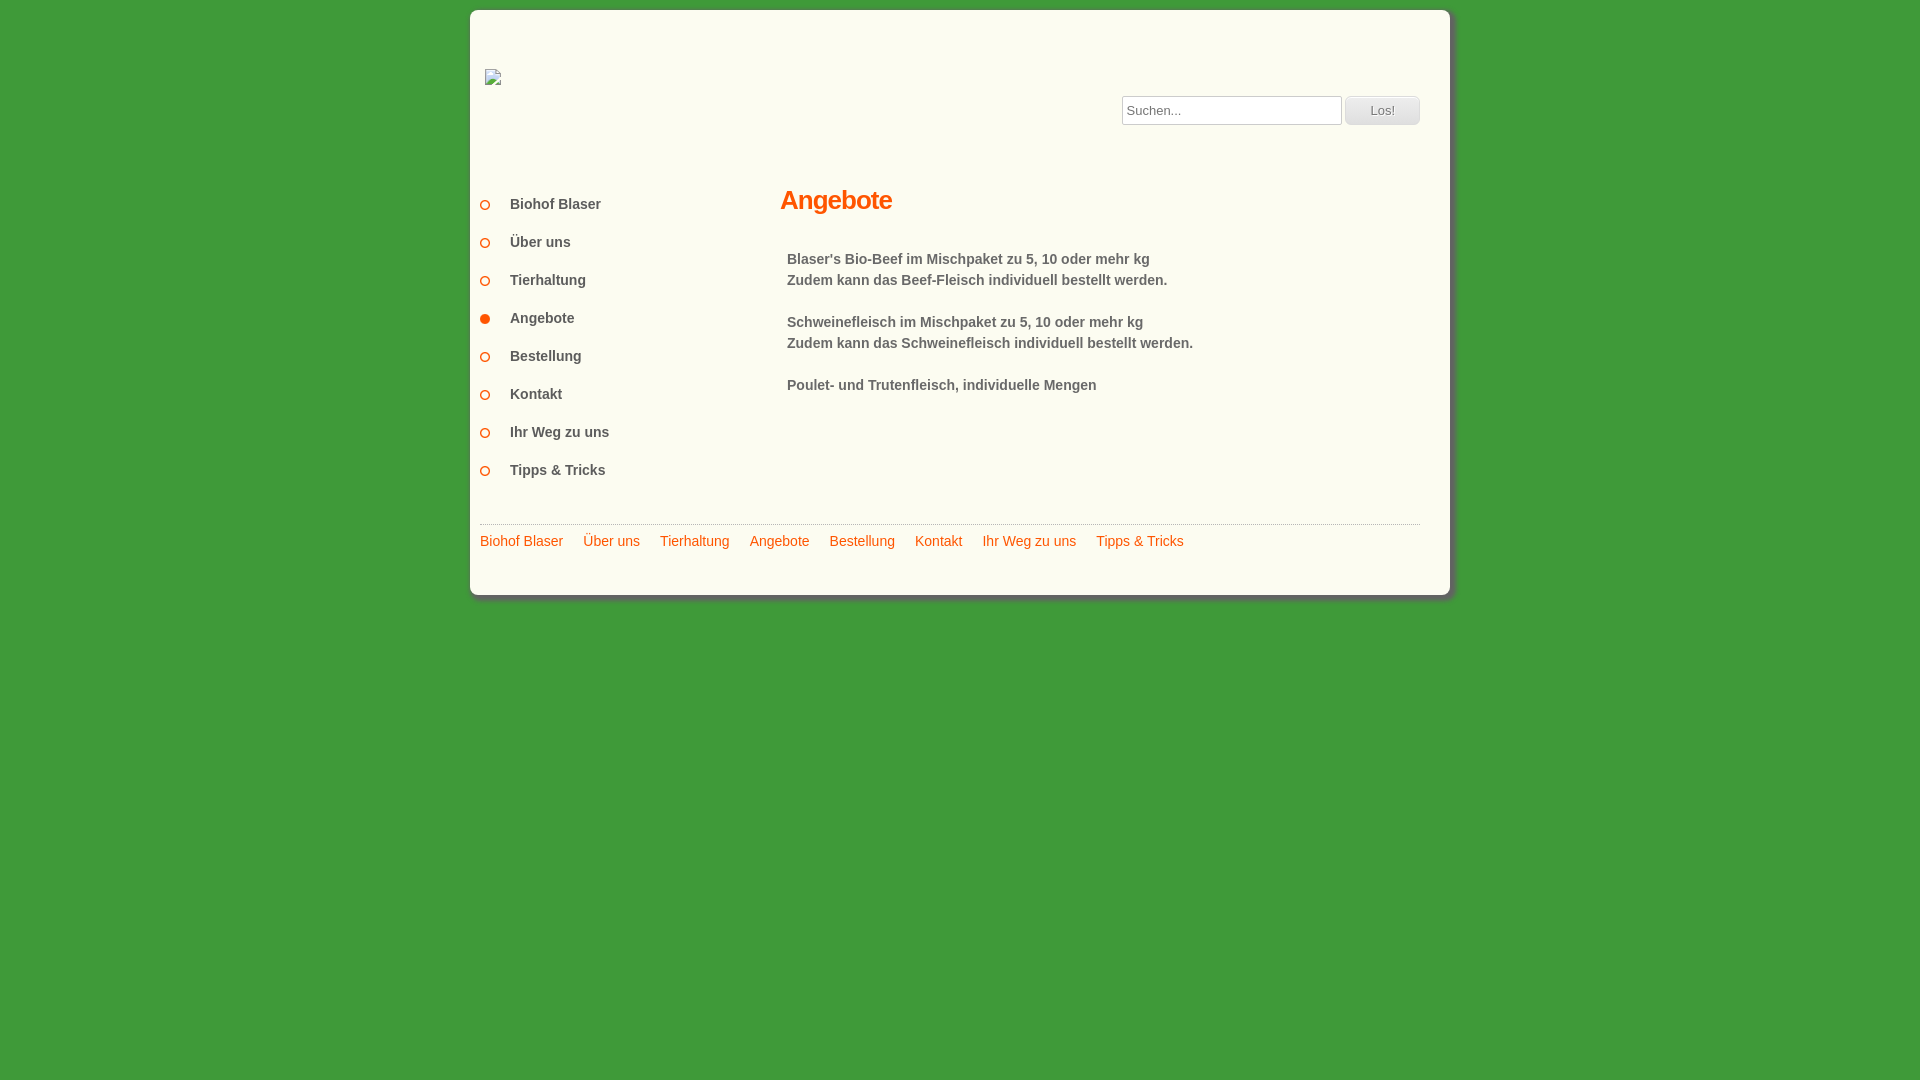 This screenshot has width=1920, height=1080. I want to click on Ihr Weg zu uns, so click(630, 432).